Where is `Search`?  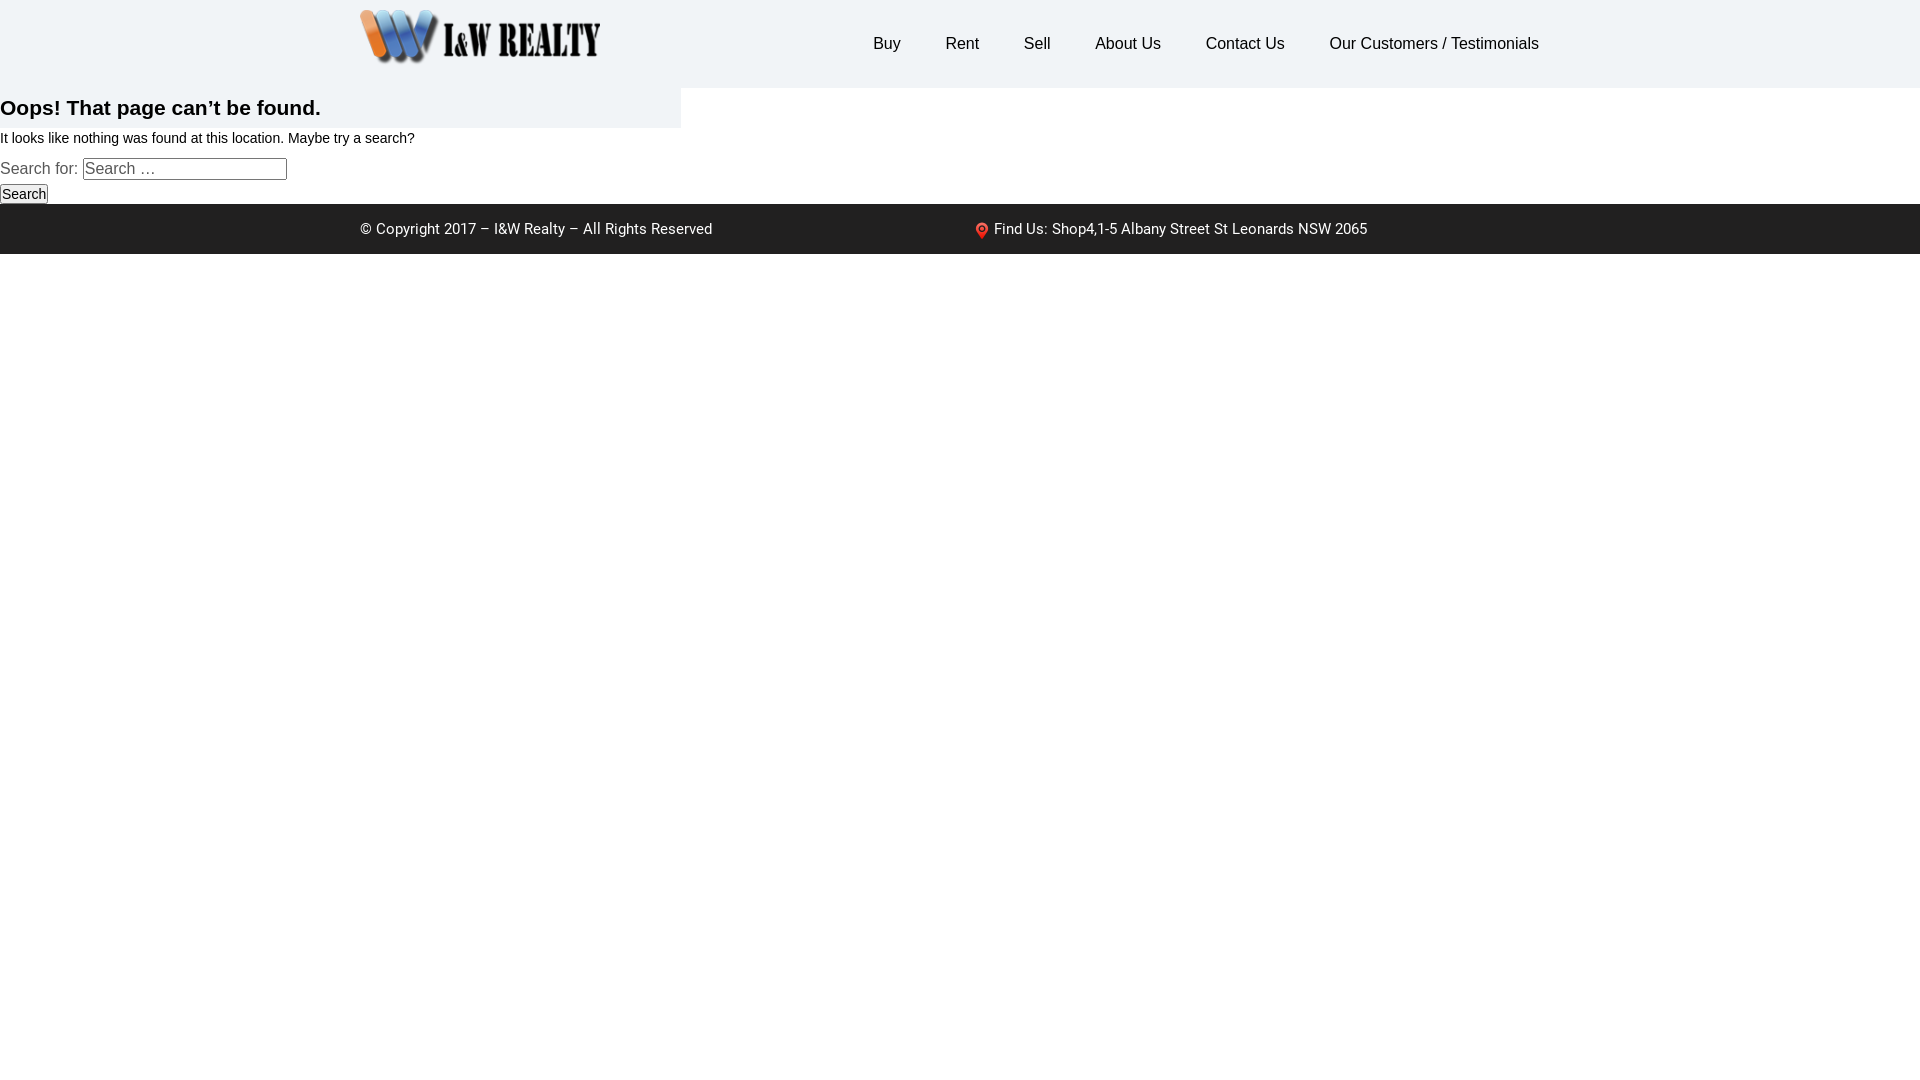 Search is located at coordinates (24, 194).